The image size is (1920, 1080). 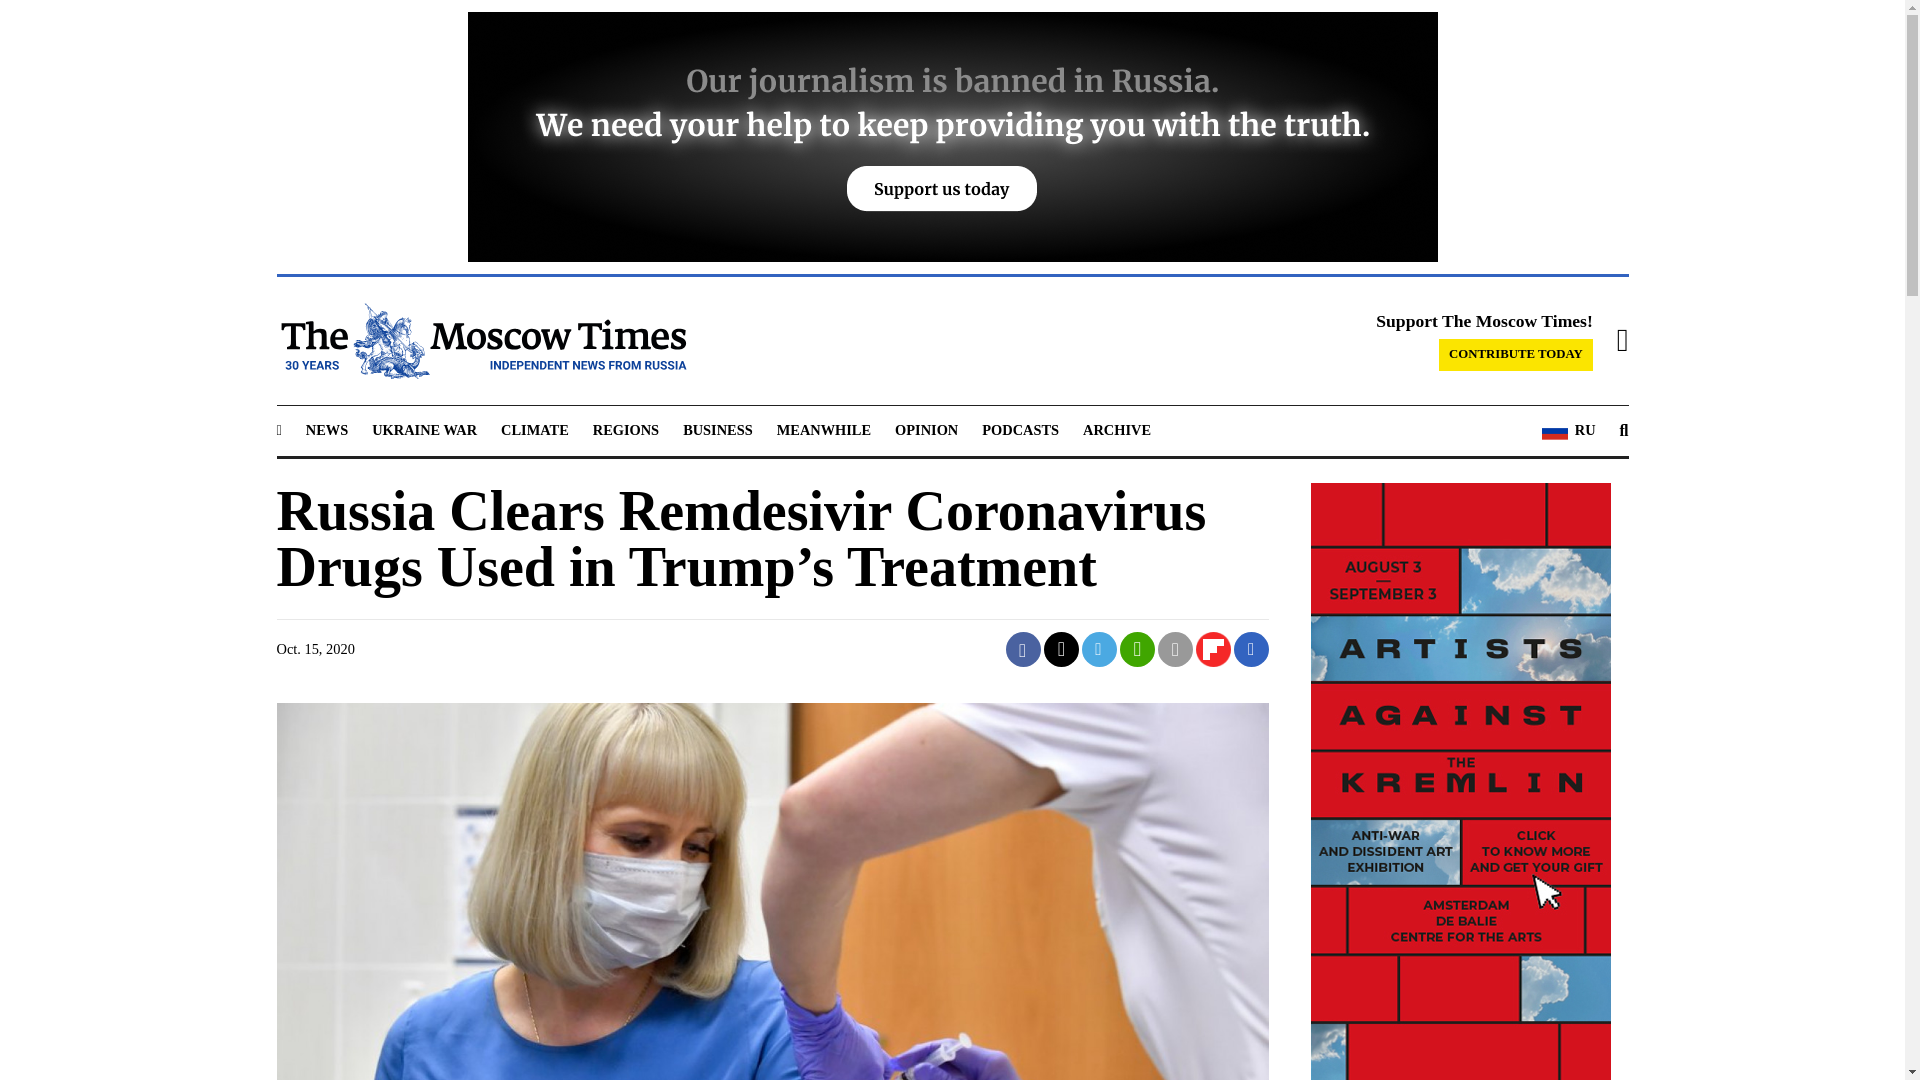 I want to click on UKRAINE WAR, so click(x=424, y=430).